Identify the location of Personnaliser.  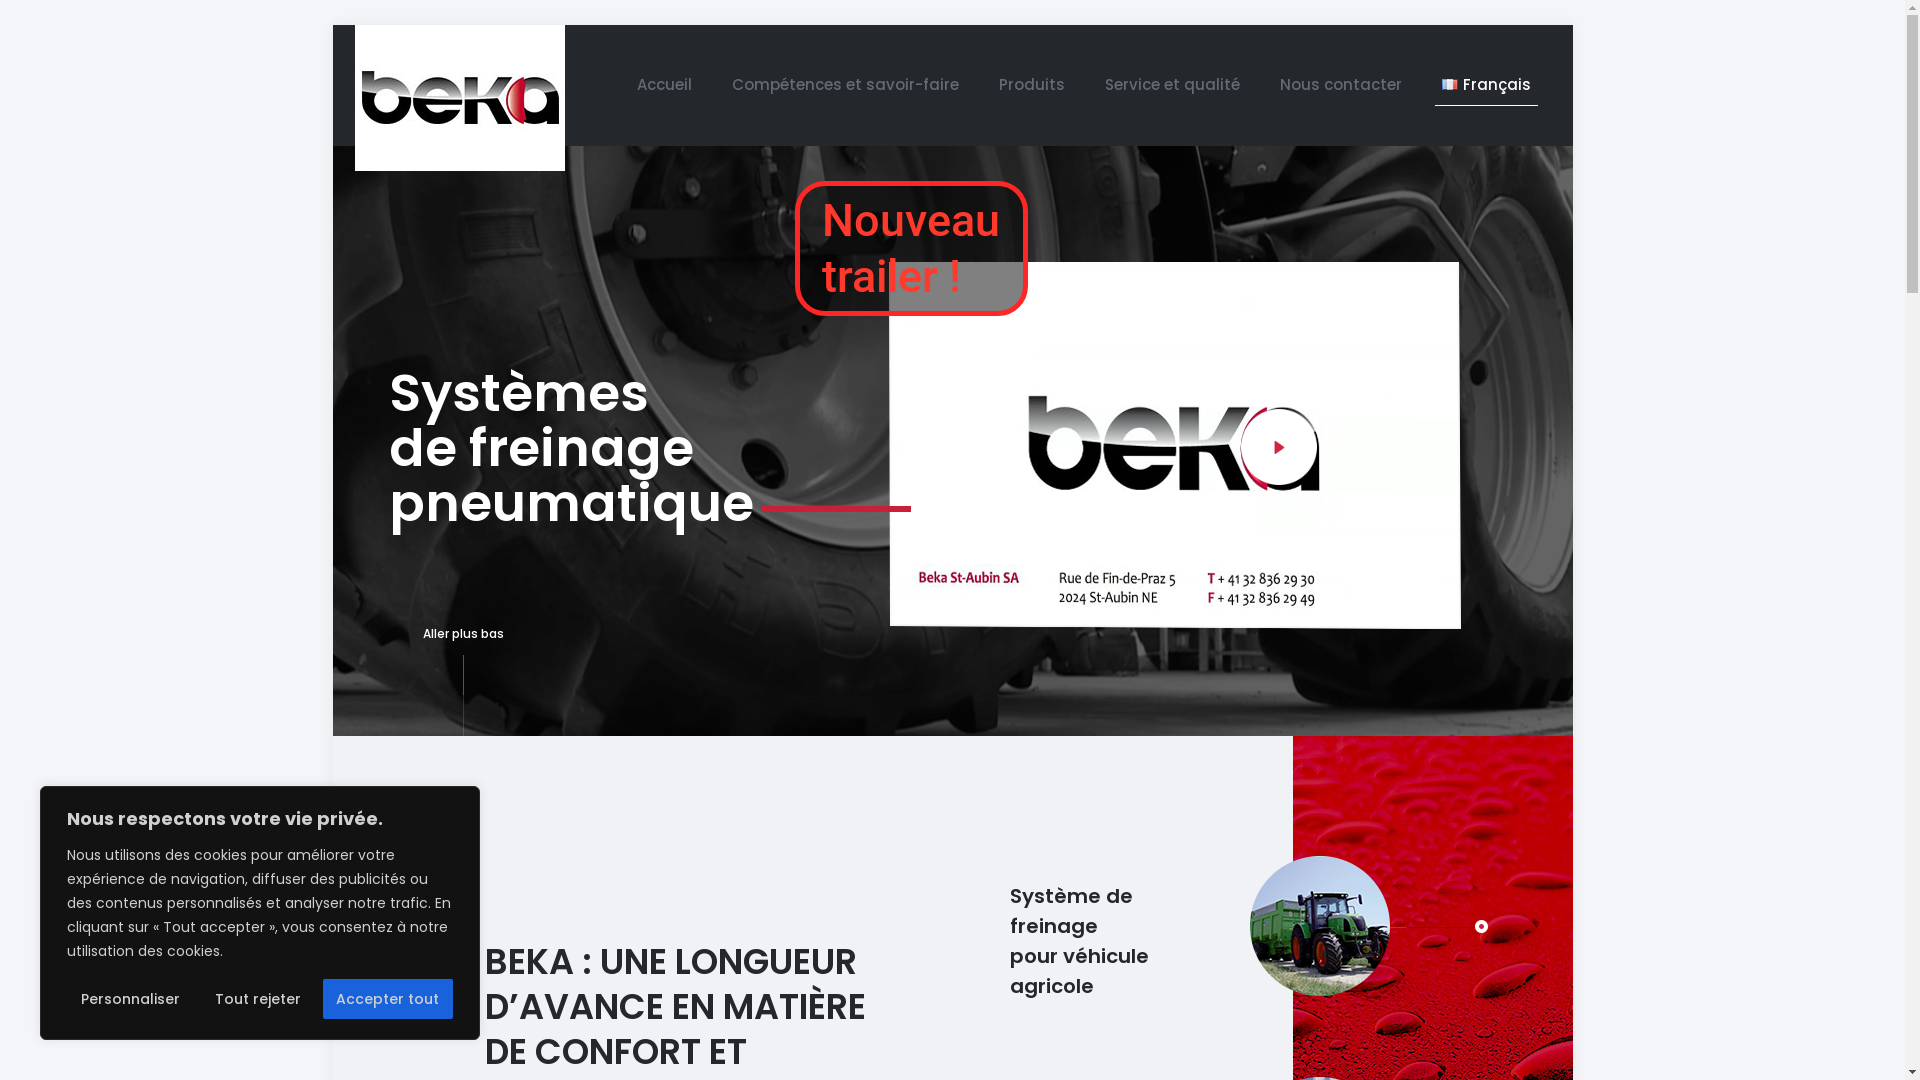
(130, 999).